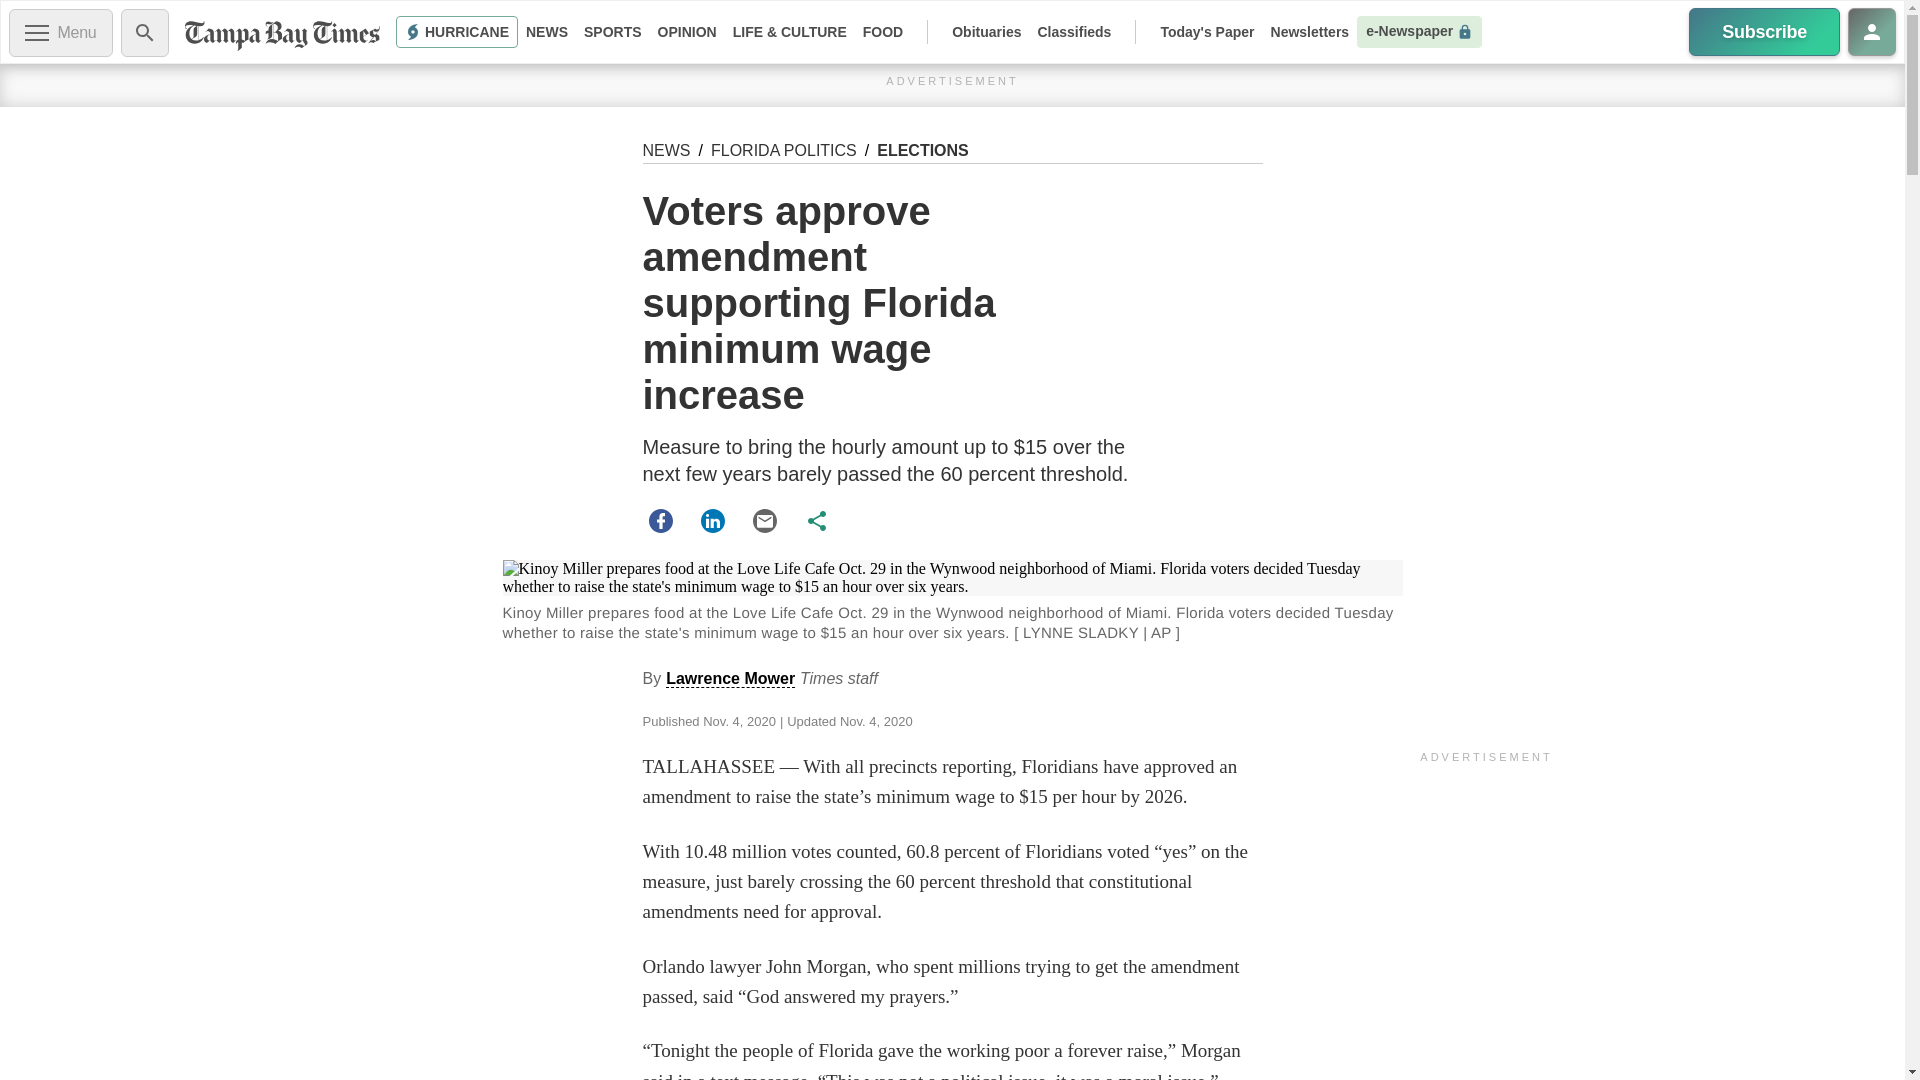  Describe the element at coordinates (876, 721) in the screenshot. I see `2020-11-04T13:16:10.381Z` at that location.